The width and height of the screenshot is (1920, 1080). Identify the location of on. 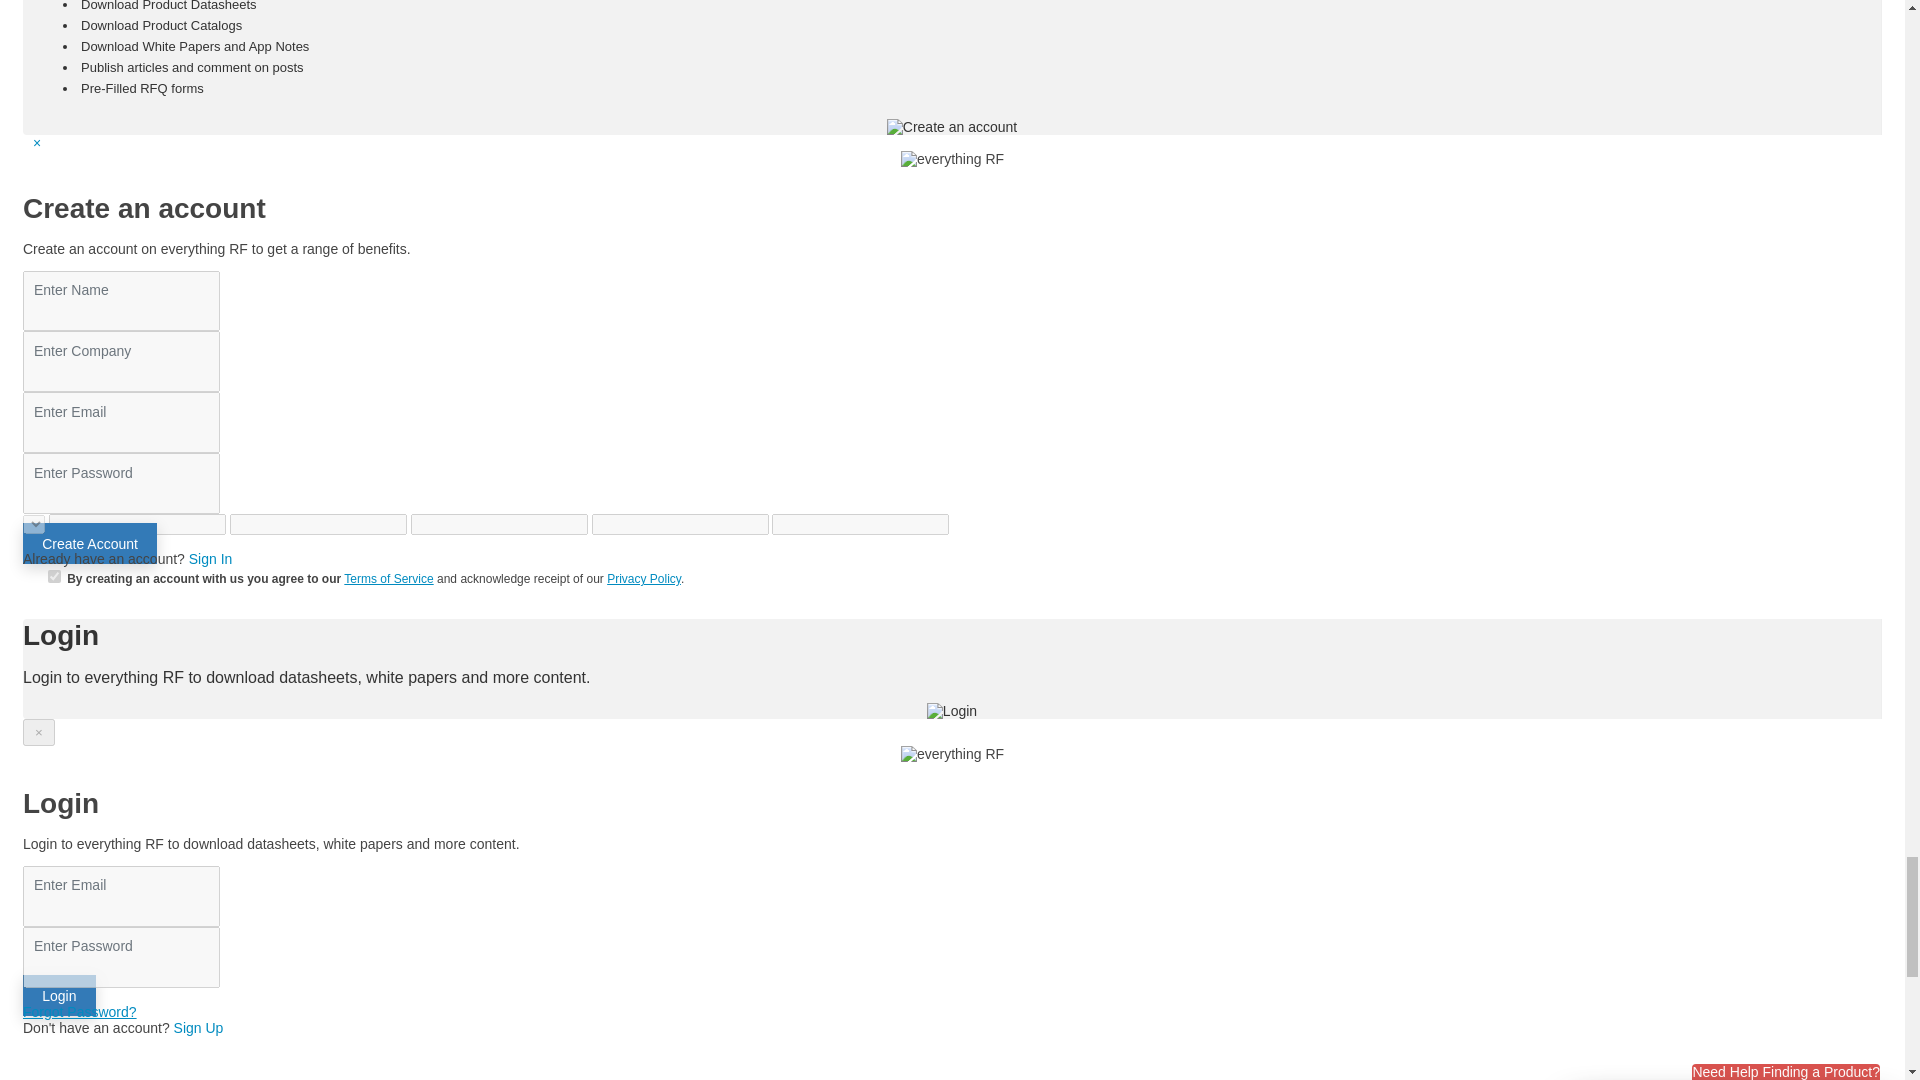
(54, 576).